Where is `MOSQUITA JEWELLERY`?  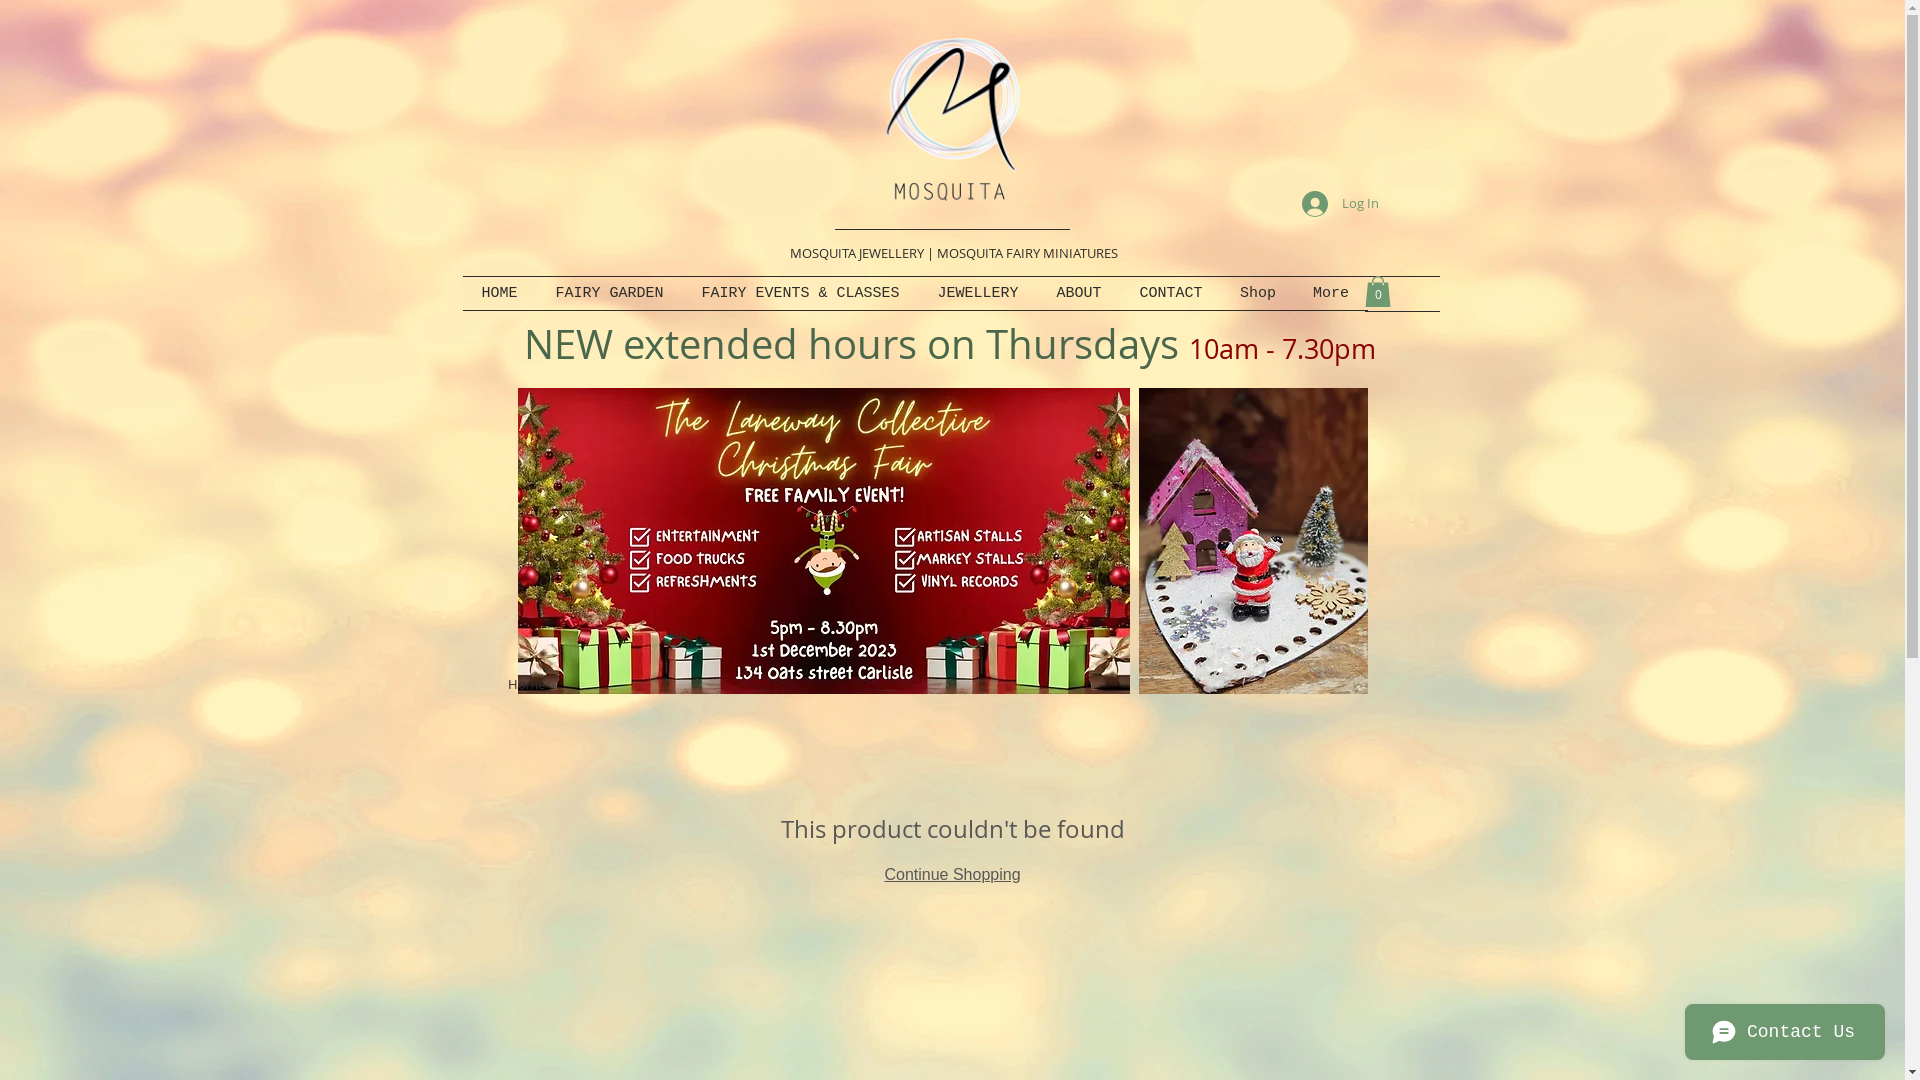 MOSQUITA JEWELLERY is located at coordinates (857, 253).